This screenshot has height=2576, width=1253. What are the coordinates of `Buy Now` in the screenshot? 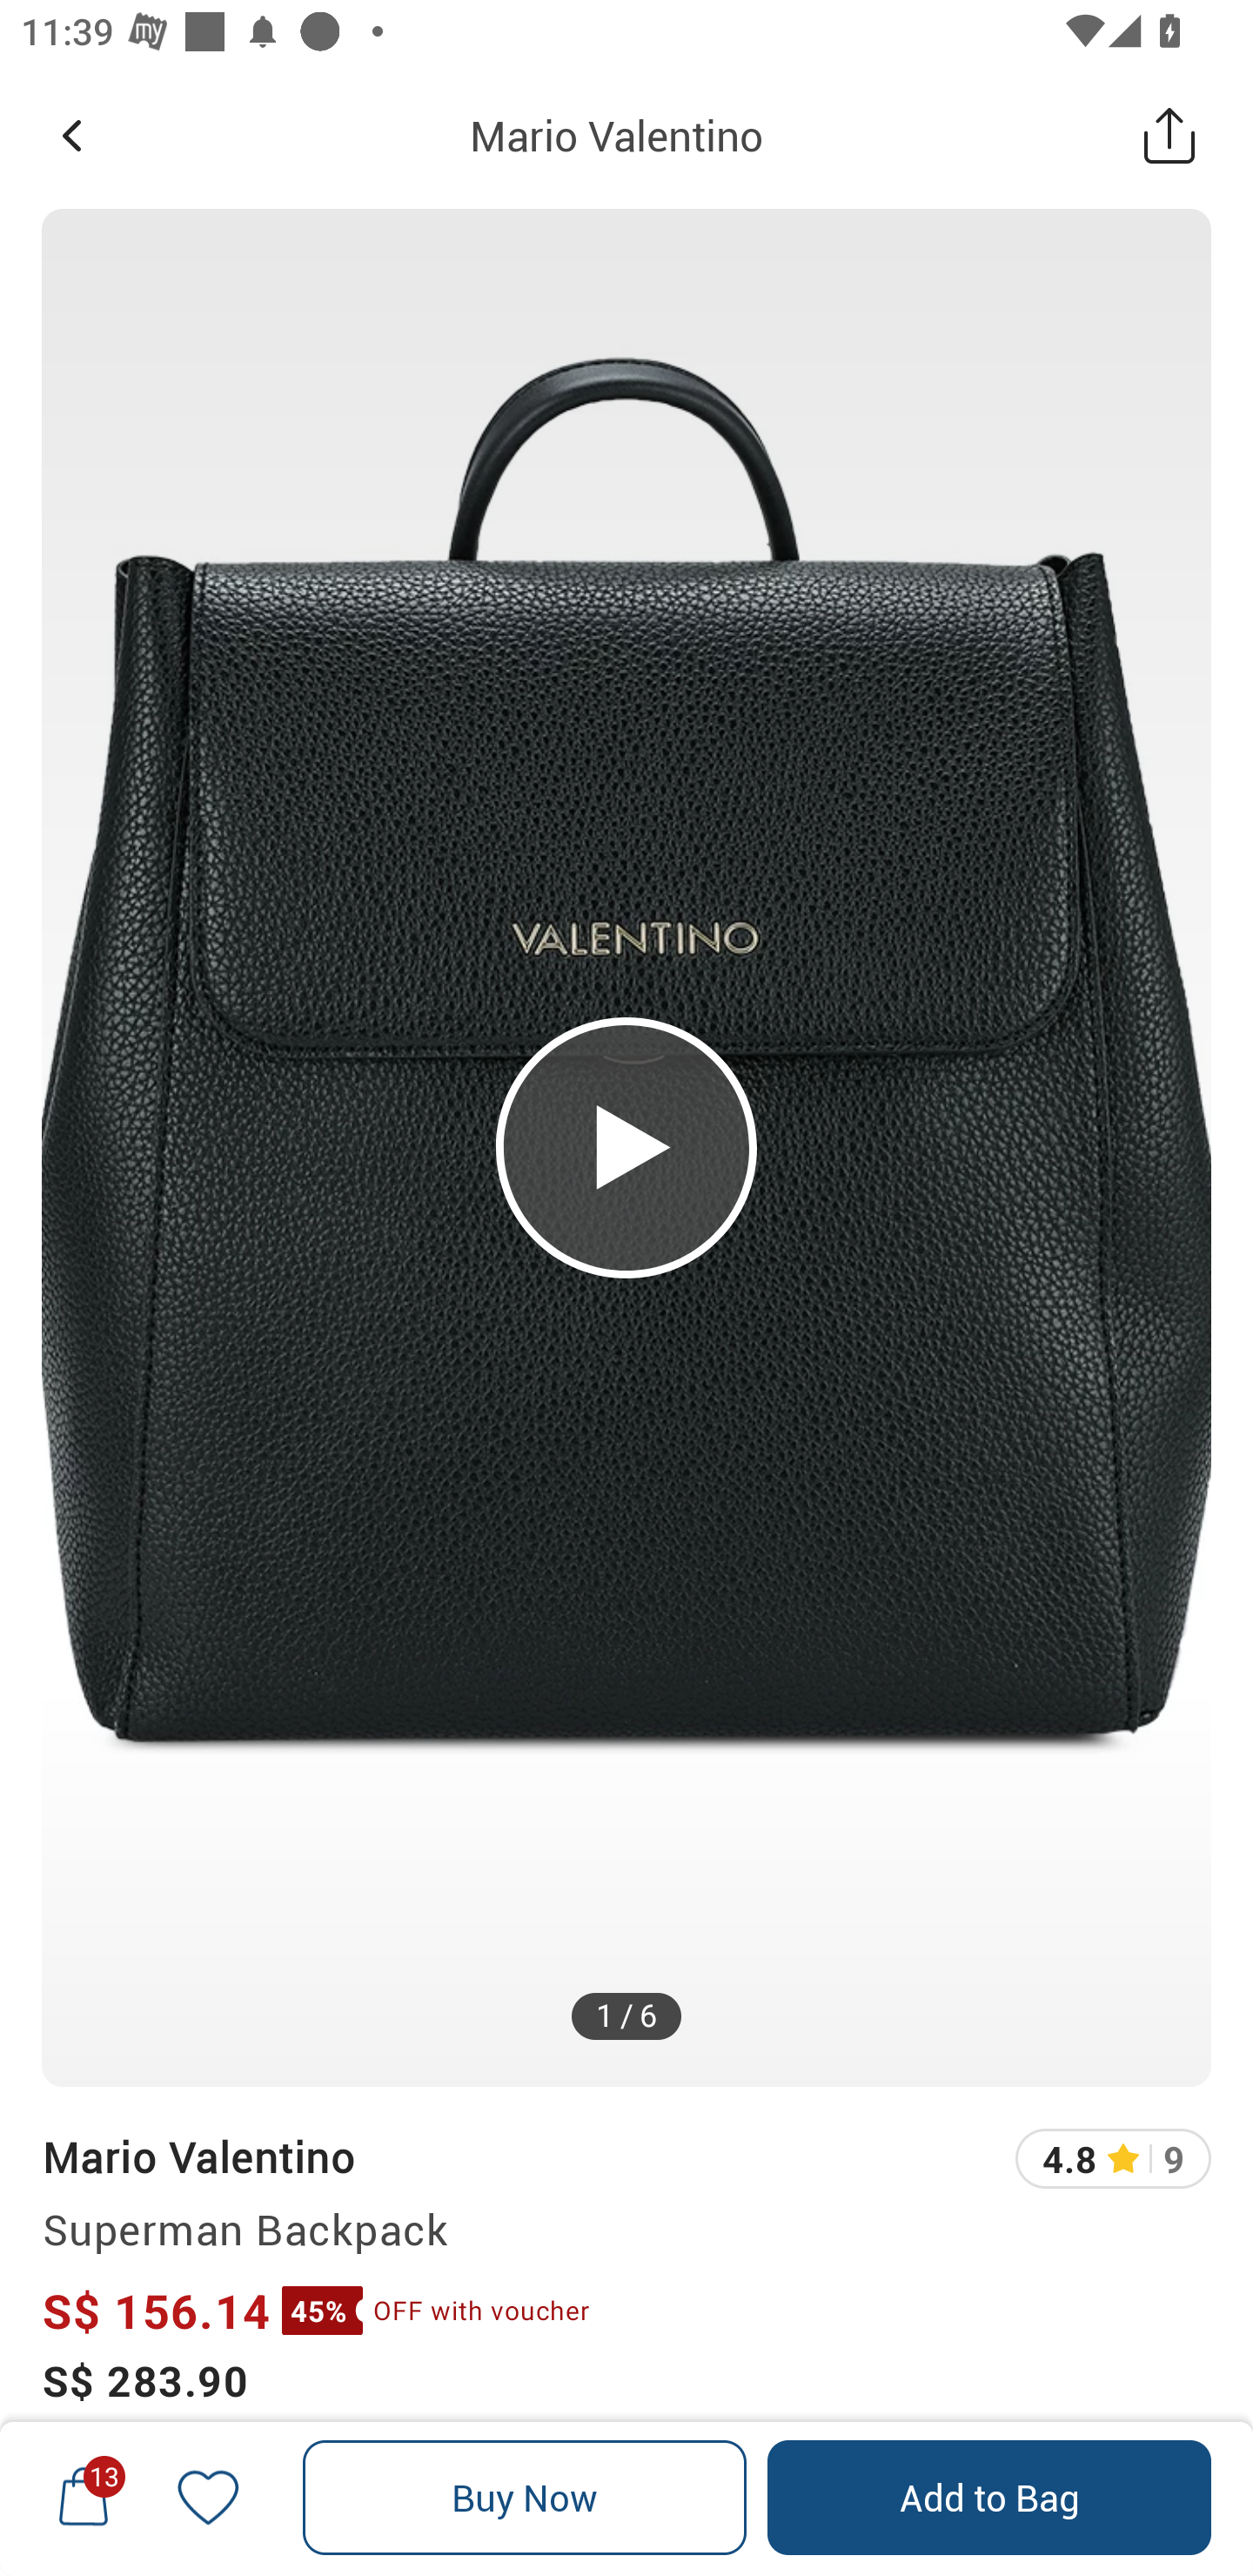 It's located at (525, 2498).